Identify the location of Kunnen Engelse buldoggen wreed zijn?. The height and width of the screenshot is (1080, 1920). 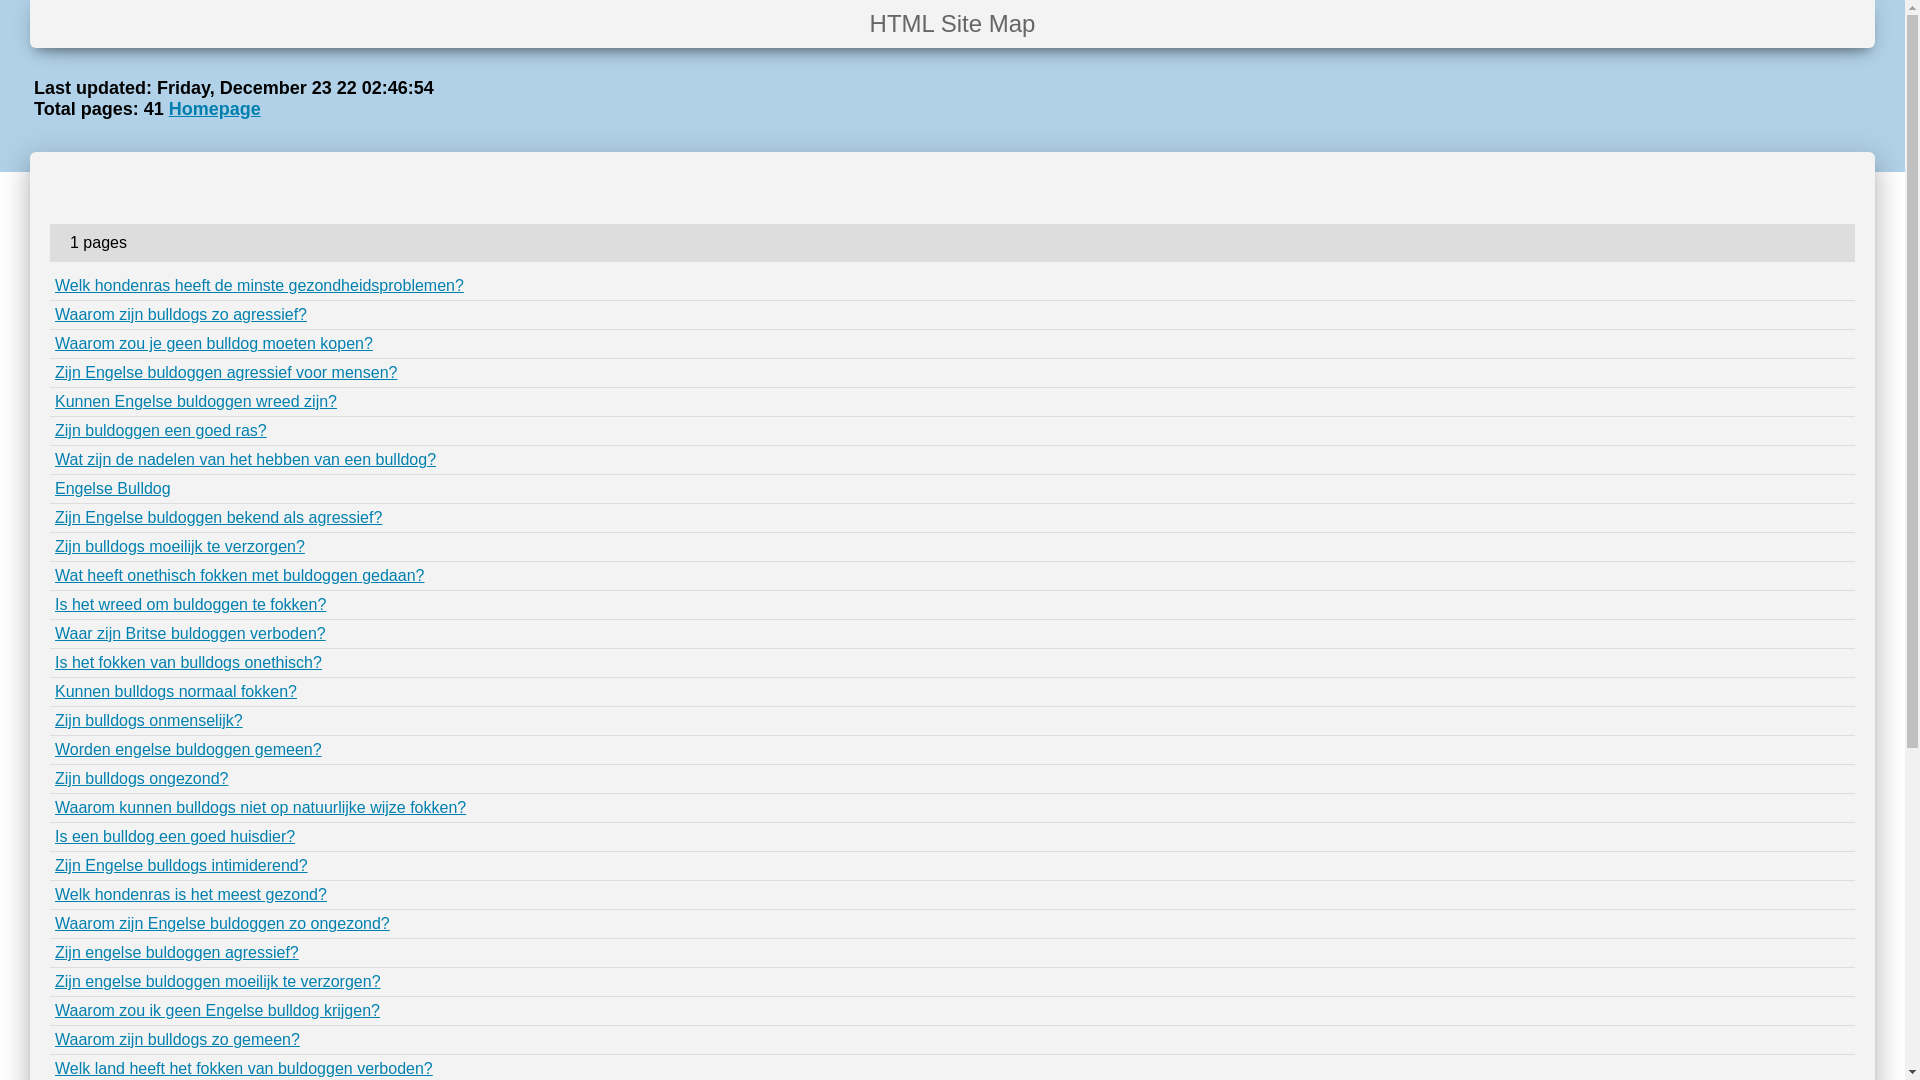
(196, 402).